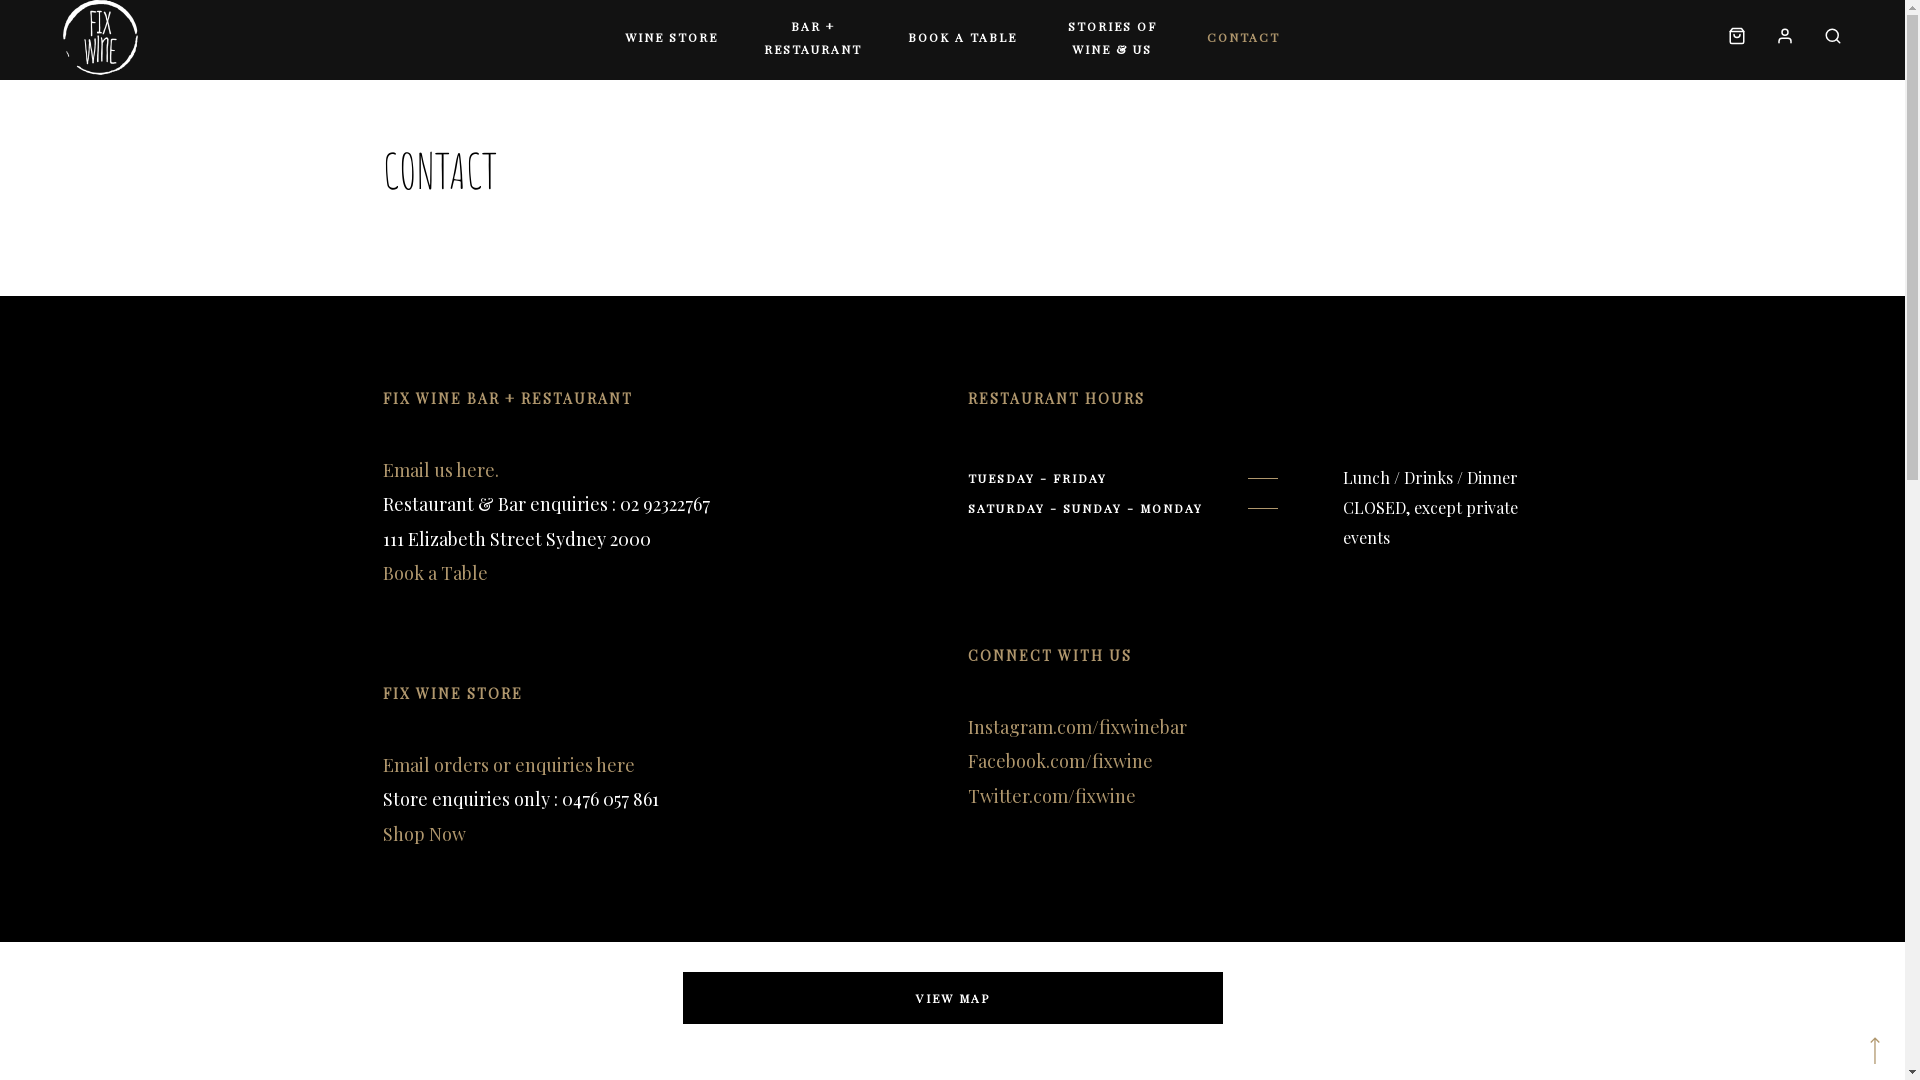  Describe the element at coordinates (1244, 38) in the screenshot. I see `CONTACT` at that location.